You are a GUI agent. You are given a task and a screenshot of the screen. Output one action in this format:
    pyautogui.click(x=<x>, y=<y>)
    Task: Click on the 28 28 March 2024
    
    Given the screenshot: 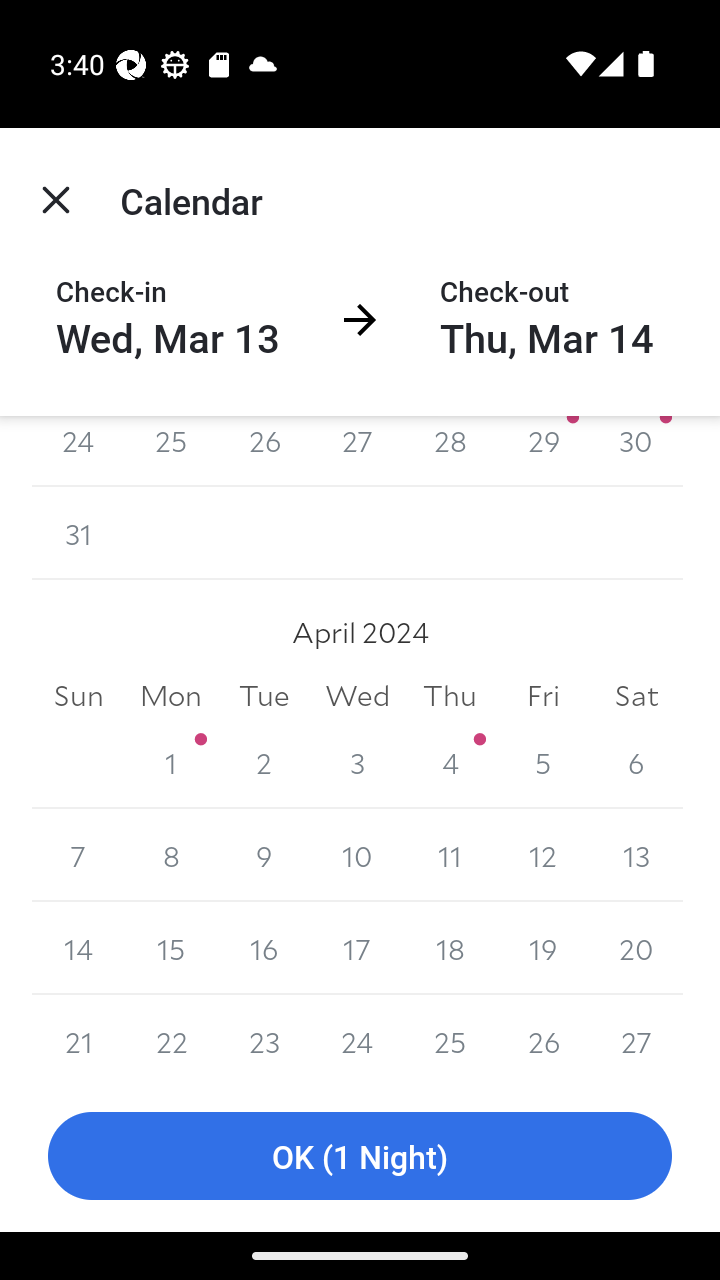 What is the action you would take?
    pyautogui.click(x=450, y=451)
    